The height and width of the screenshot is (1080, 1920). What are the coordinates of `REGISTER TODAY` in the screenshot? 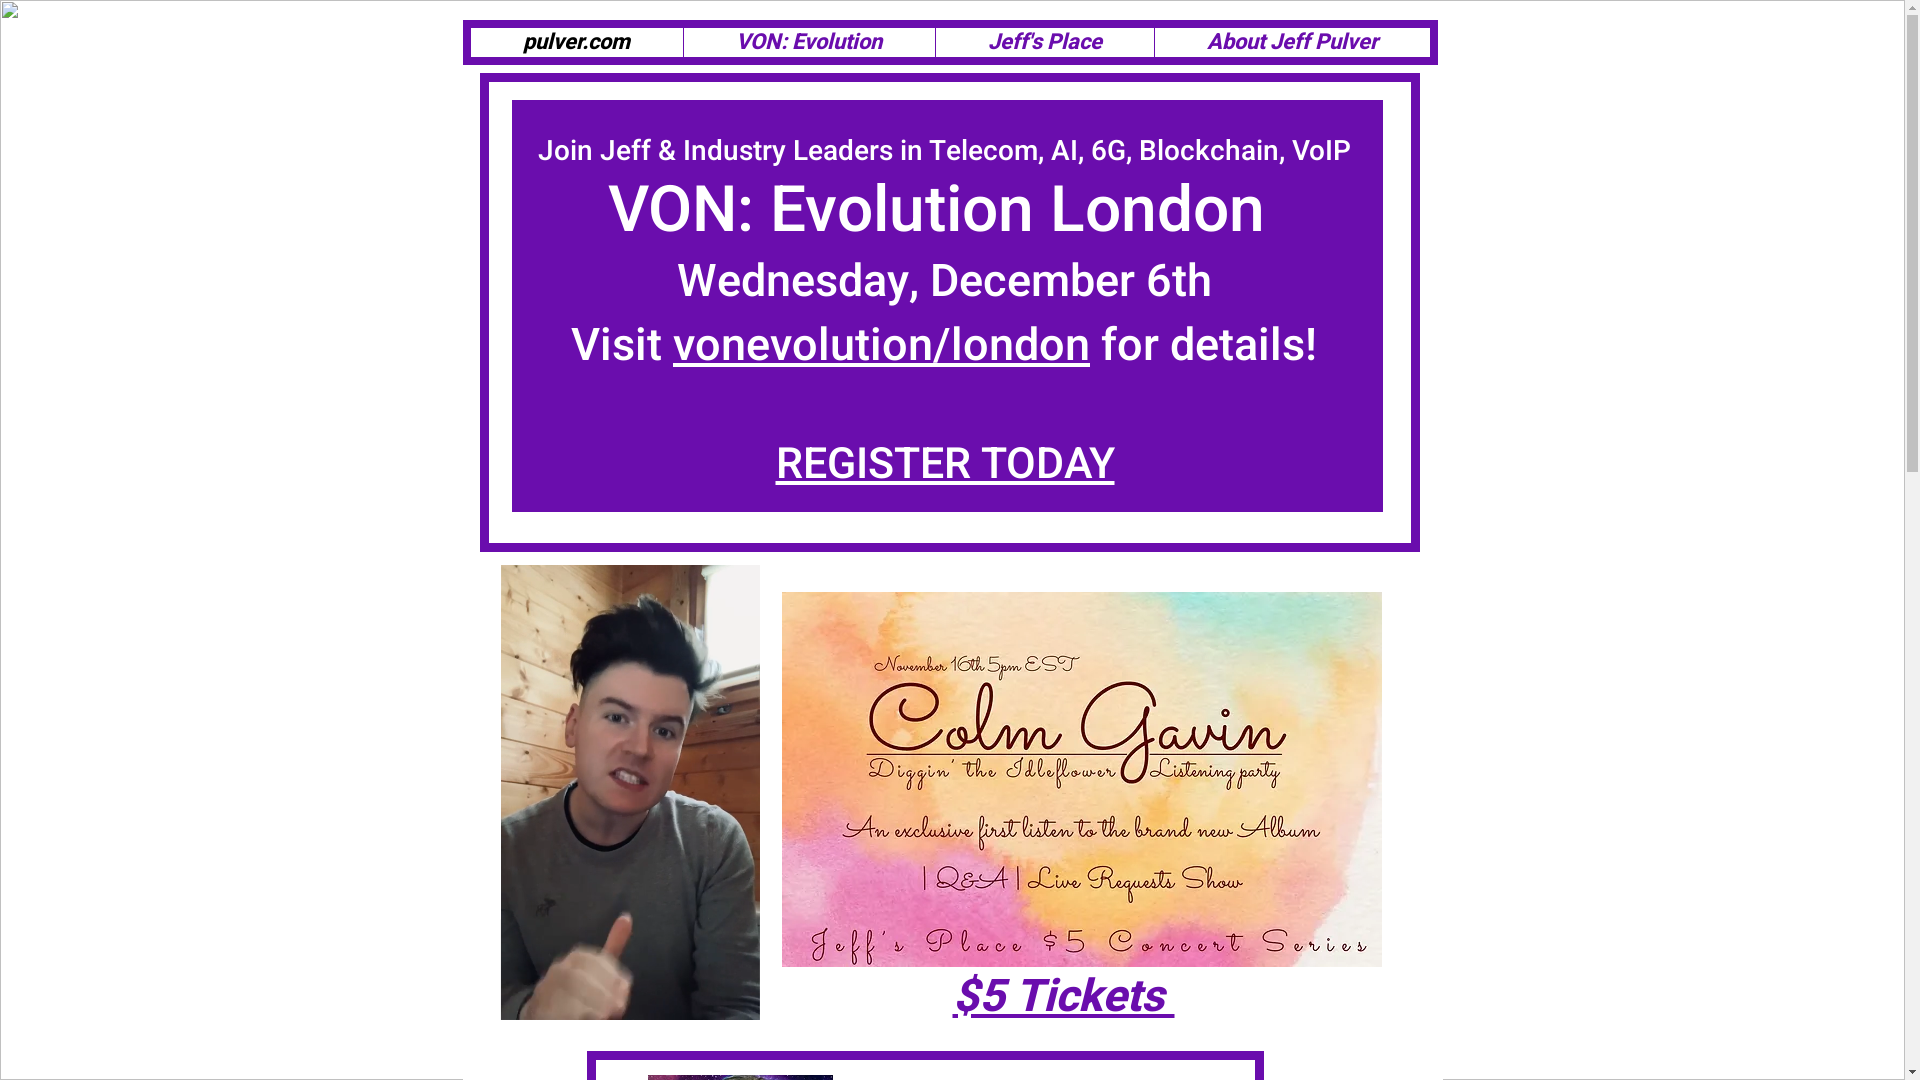 It's located at (946, 464).